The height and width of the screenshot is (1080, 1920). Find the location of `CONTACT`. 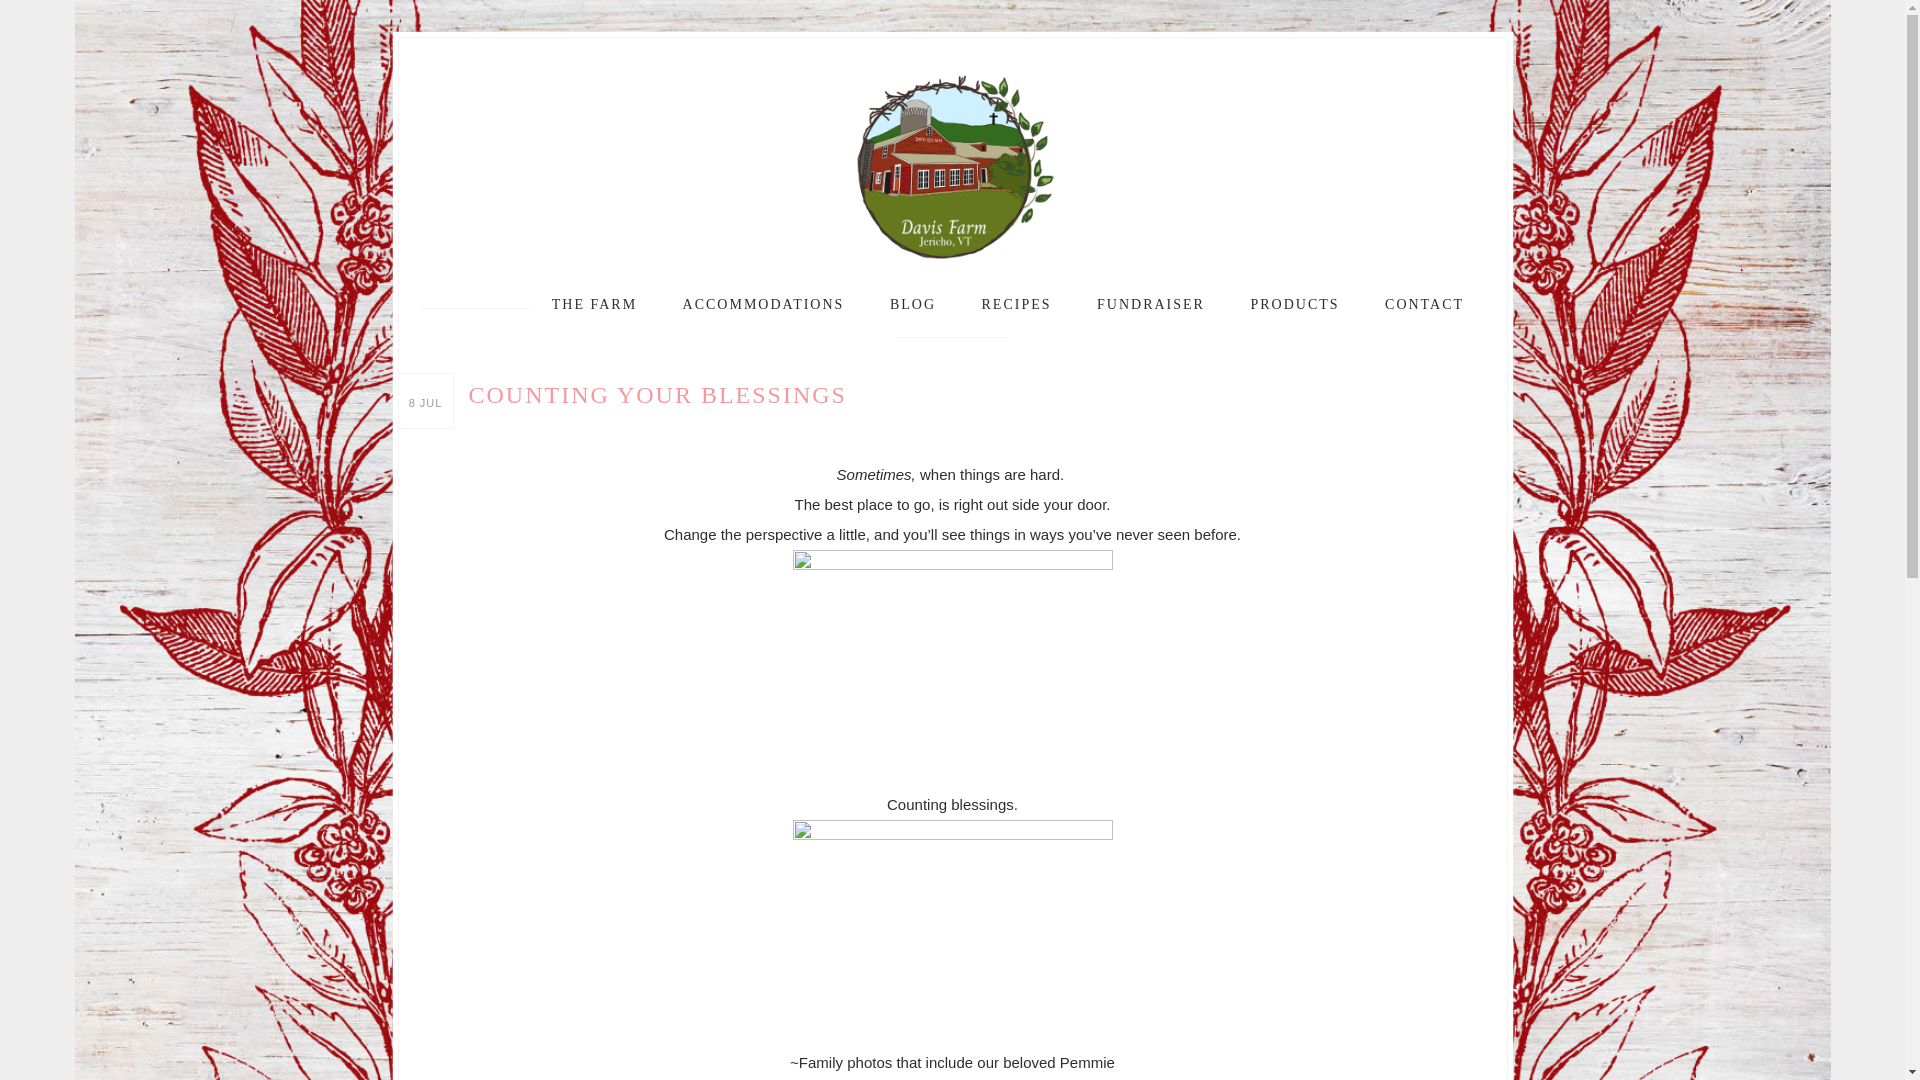

CONTACT is located at coordinates (1424, 304).